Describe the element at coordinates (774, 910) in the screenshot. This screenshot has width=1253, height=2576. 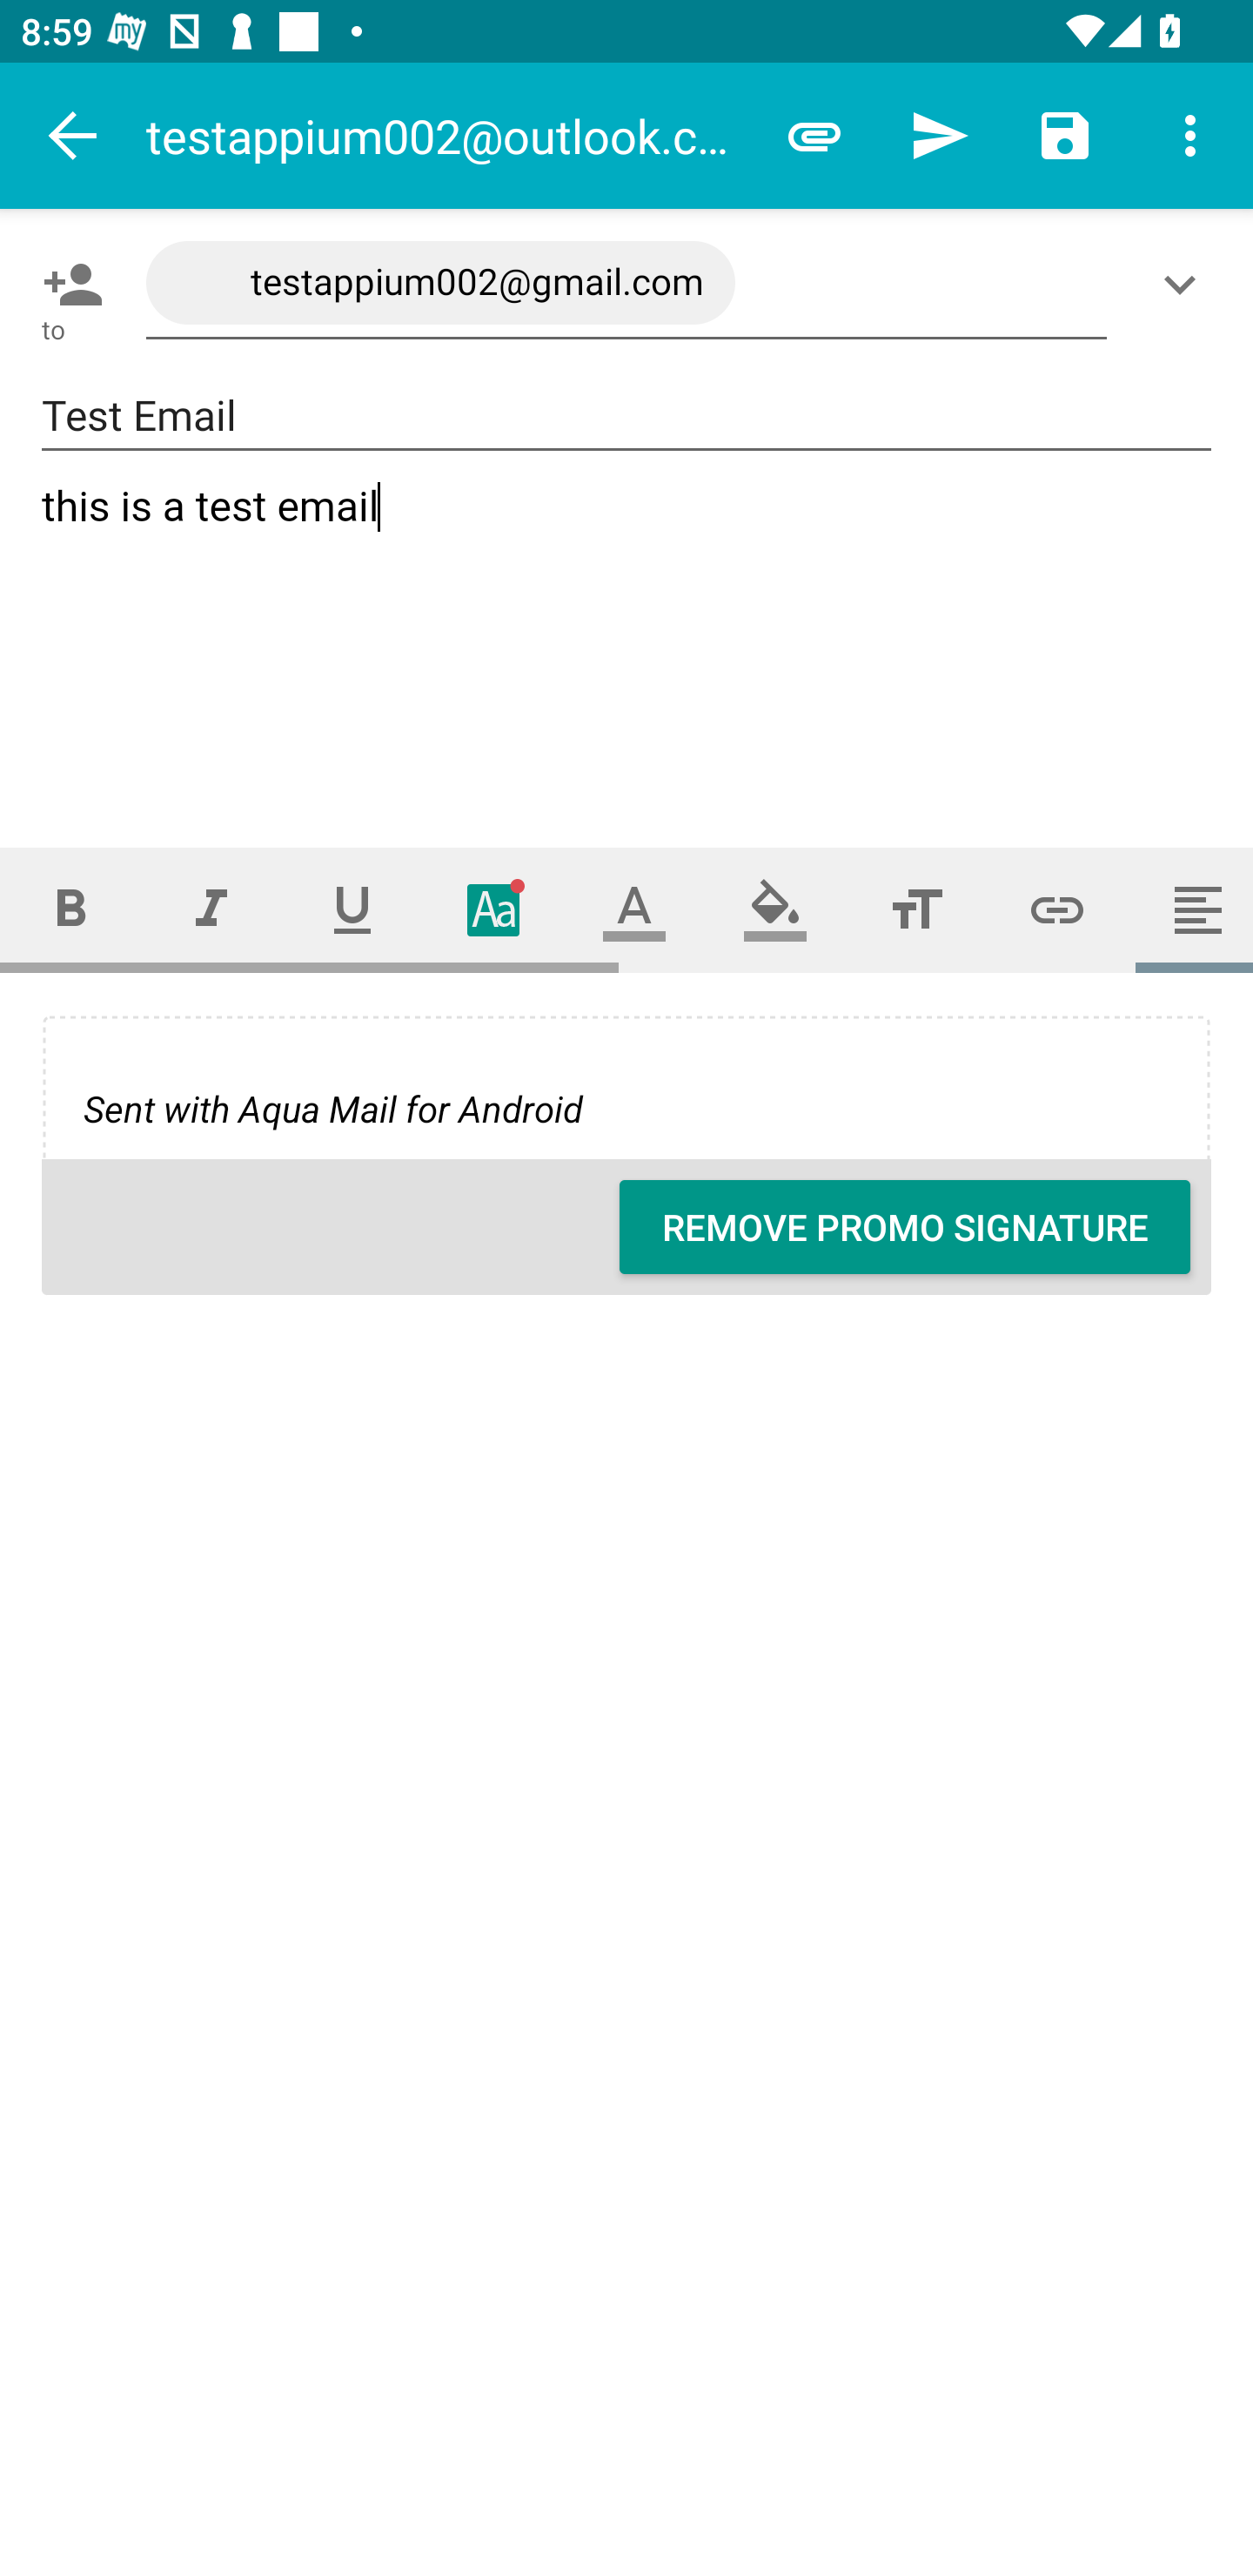
I see `Fill color` at that location.